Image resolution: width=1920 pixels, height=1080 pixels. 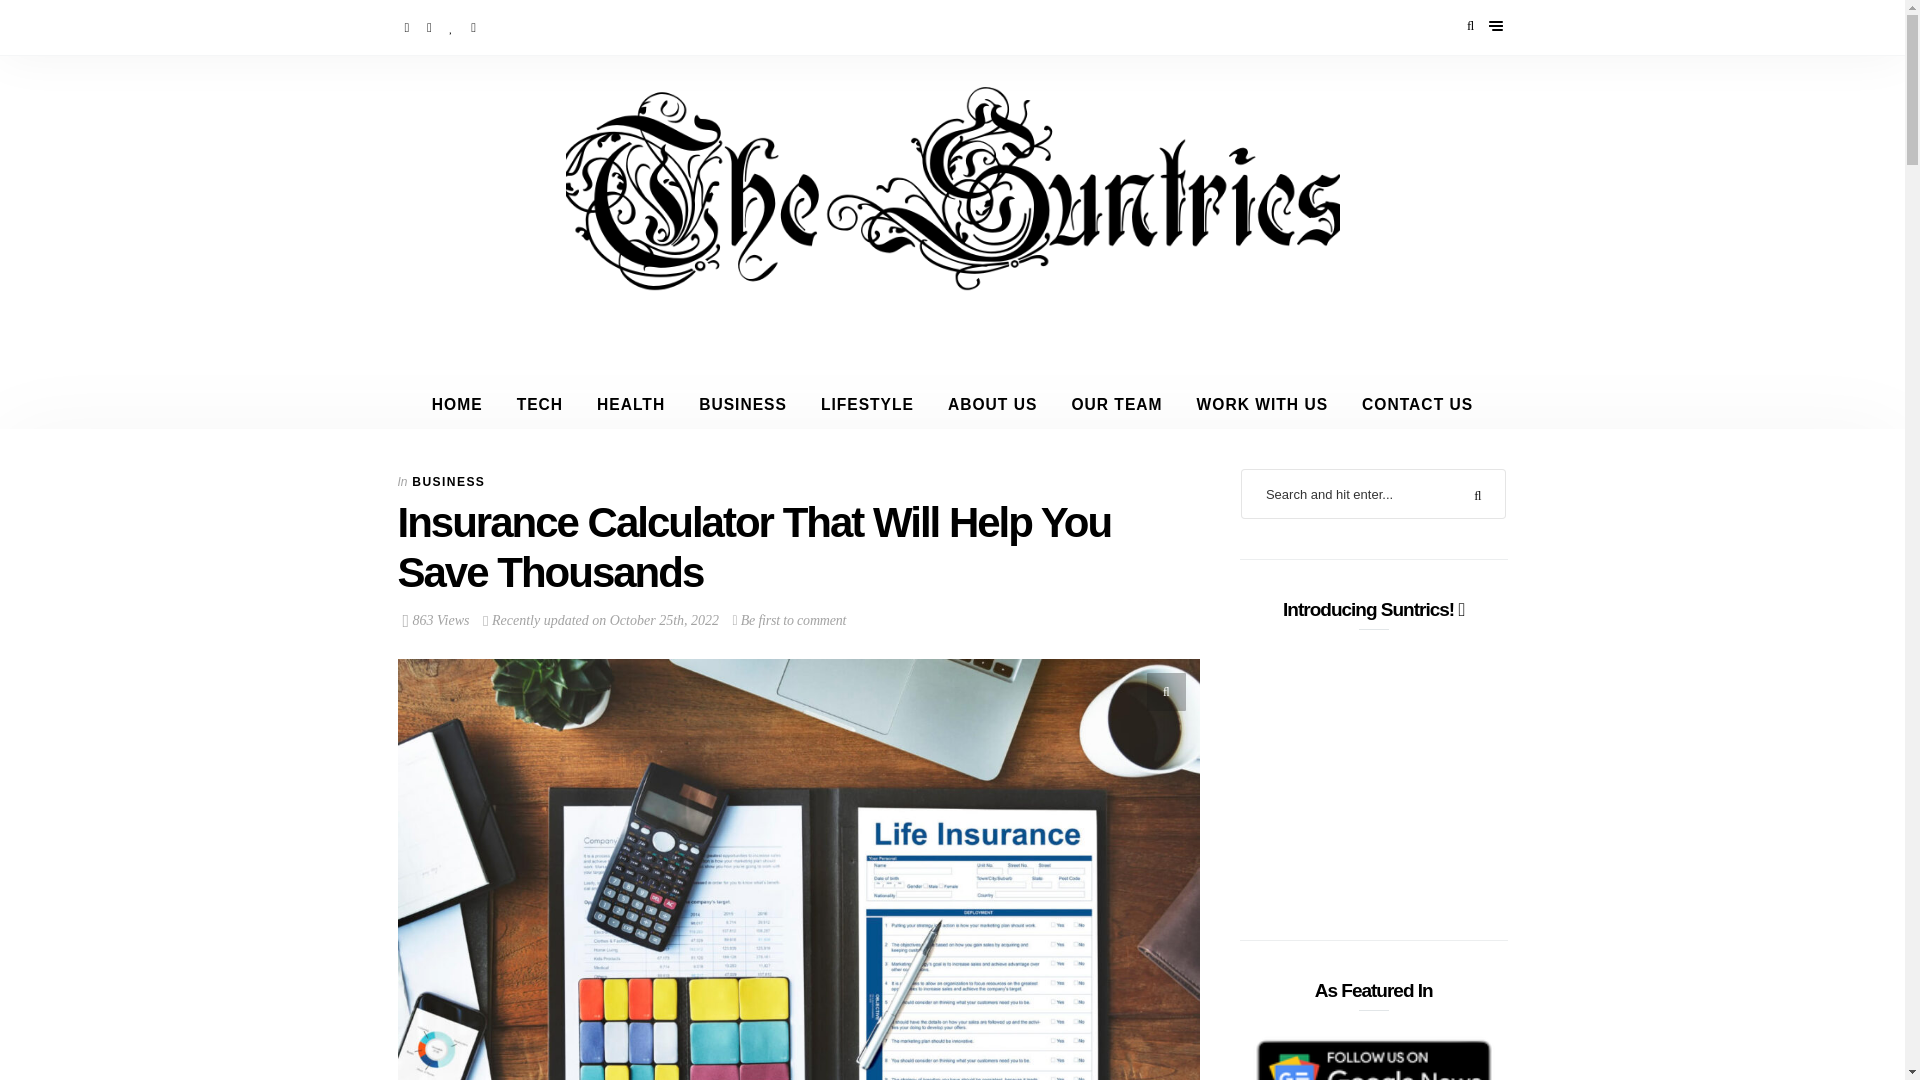 I want to click on Bloglovin, so click(x=452, y=27).